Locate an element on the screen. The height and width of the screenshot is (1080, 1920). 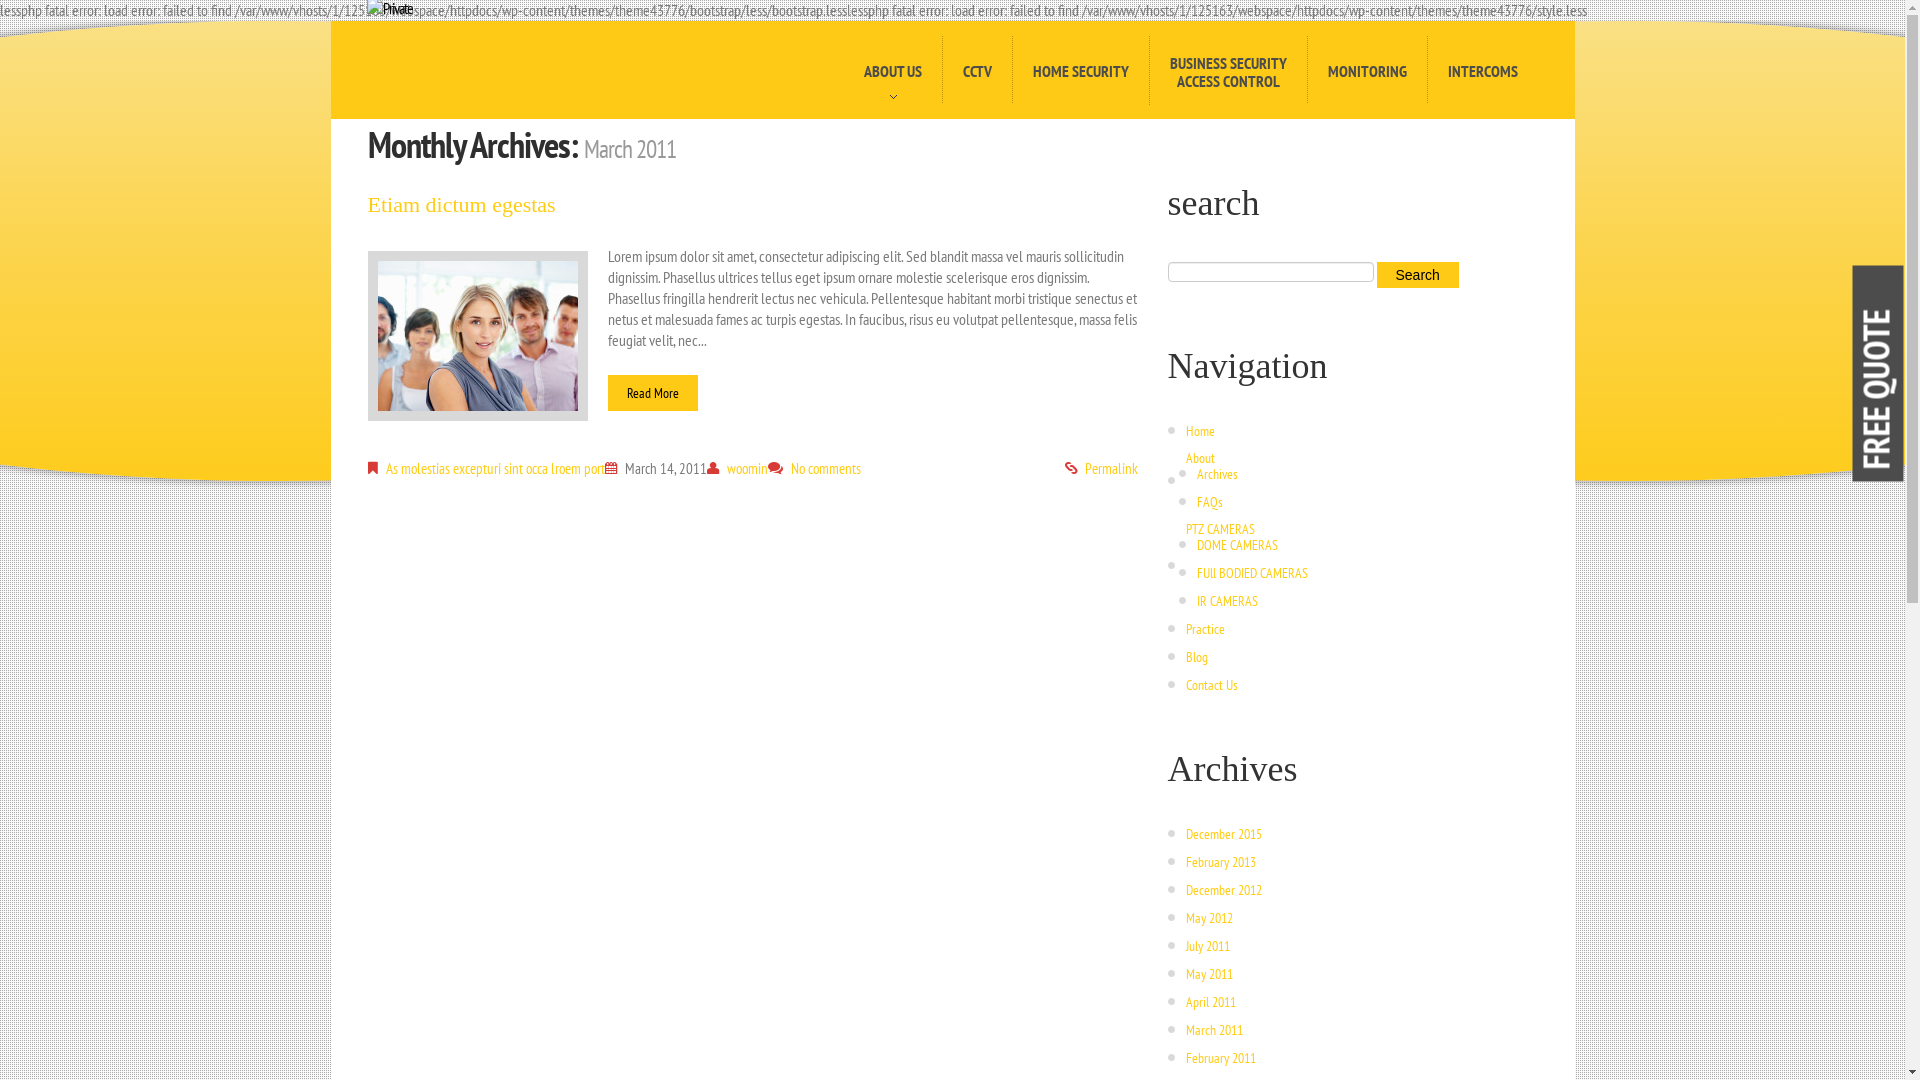
December 2015 is located at coordinates (1224, 834).